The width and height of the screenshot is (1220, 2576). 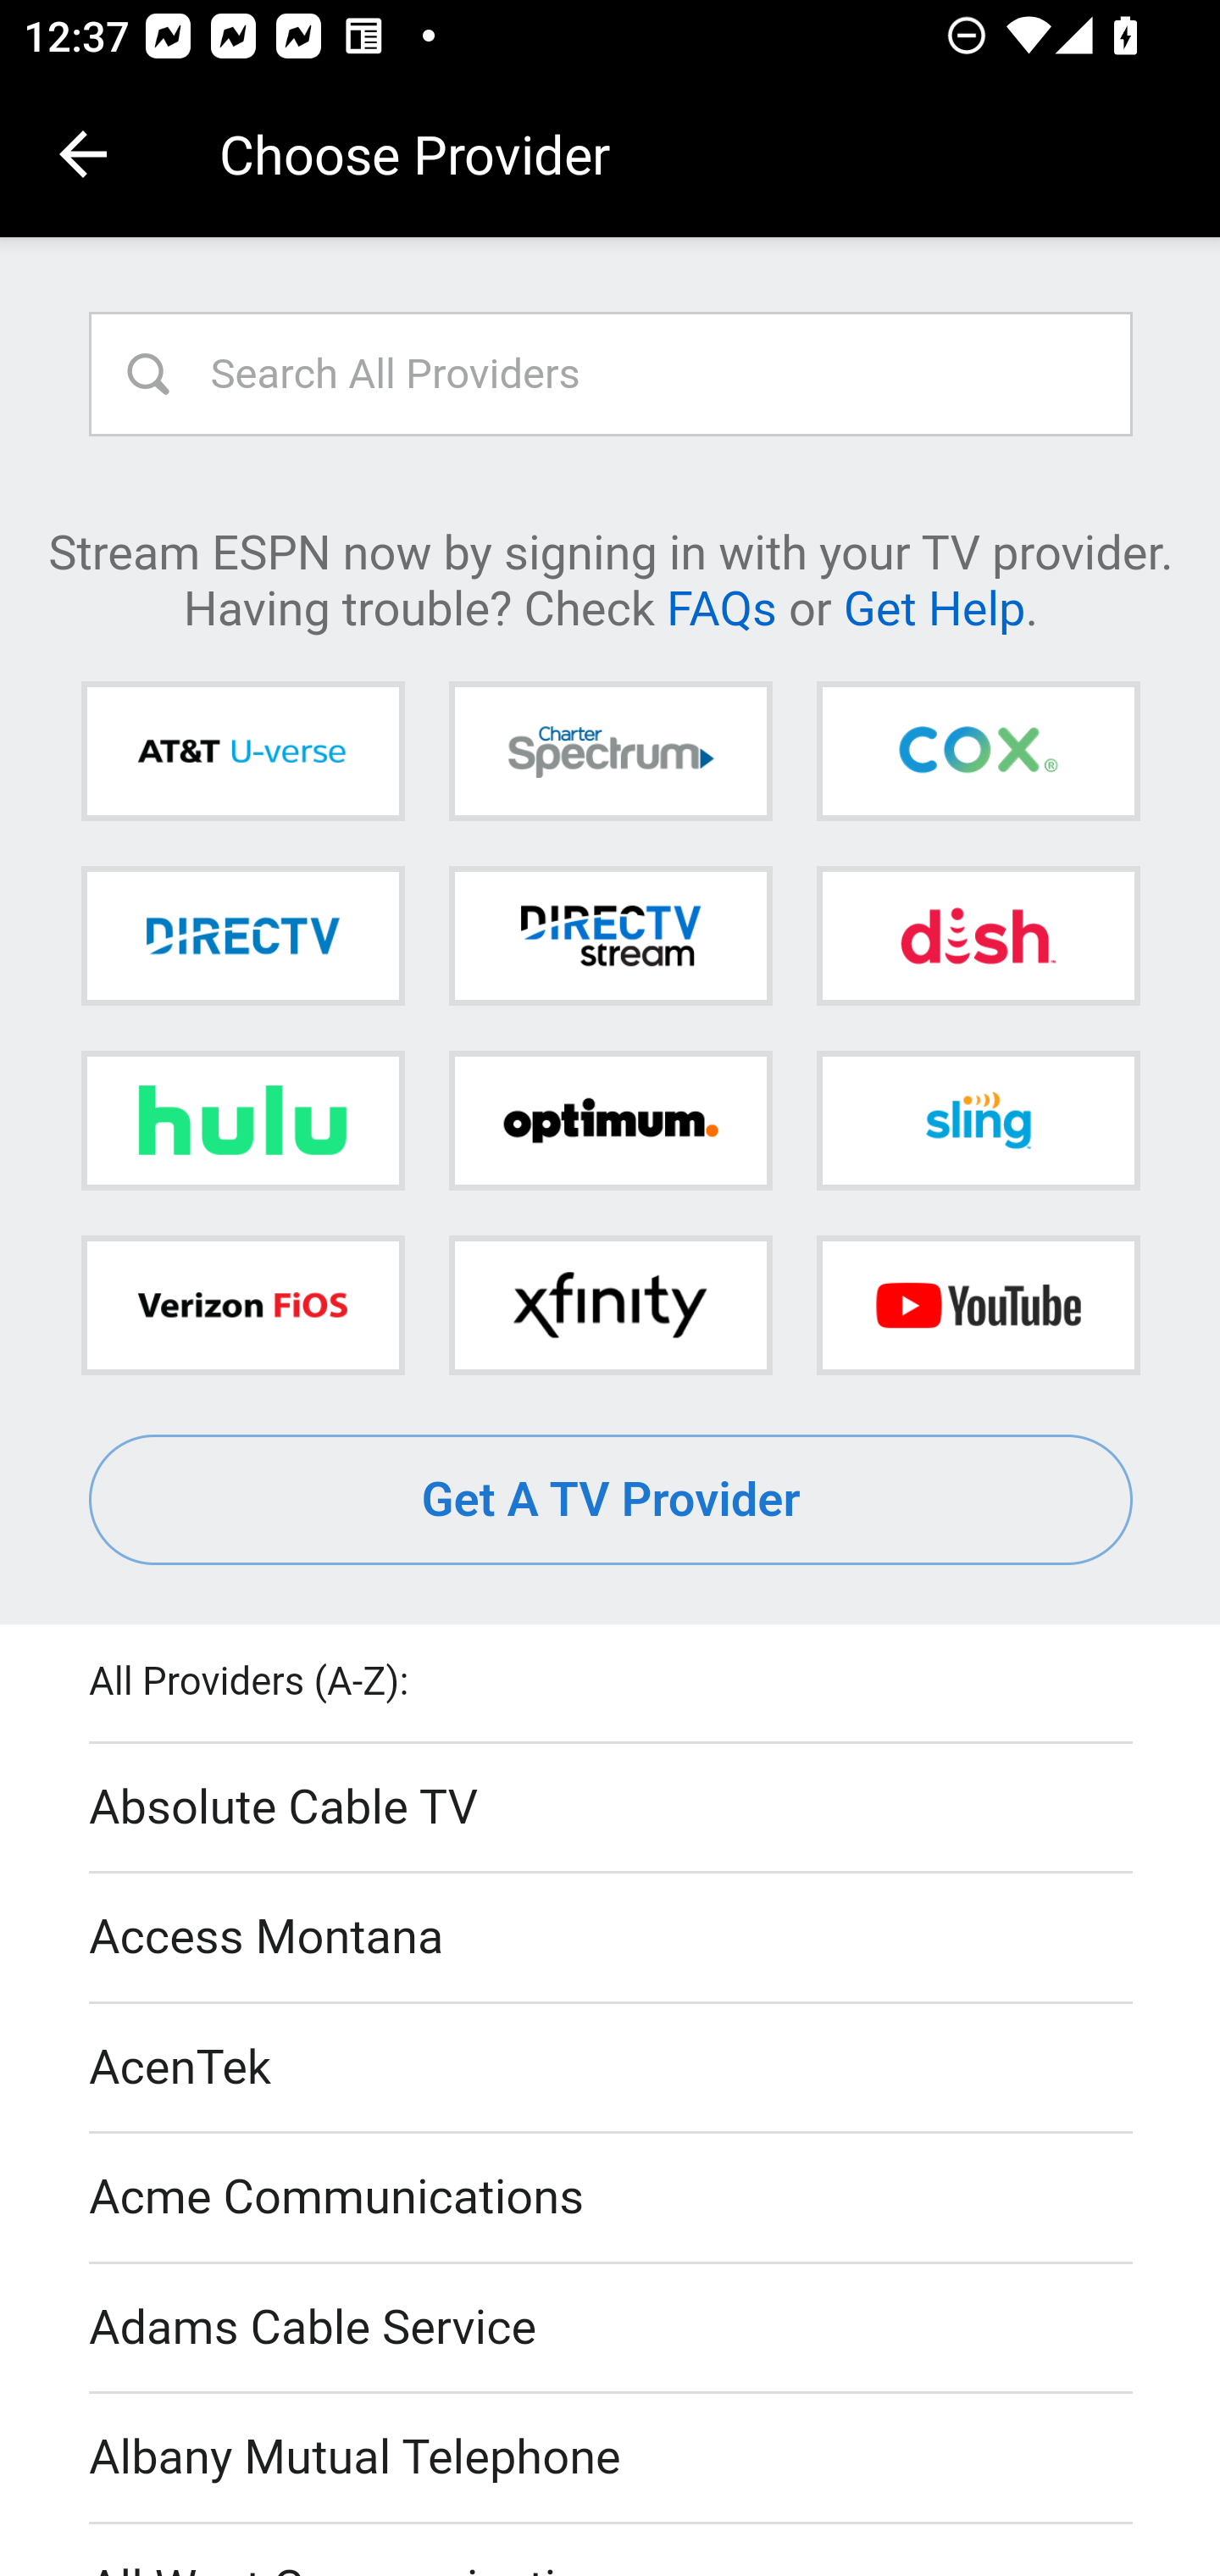 What do you see at coordinates (978, 1305) in the screenshot?
I see `YouTube TV` at bounding box center [978, 1305].